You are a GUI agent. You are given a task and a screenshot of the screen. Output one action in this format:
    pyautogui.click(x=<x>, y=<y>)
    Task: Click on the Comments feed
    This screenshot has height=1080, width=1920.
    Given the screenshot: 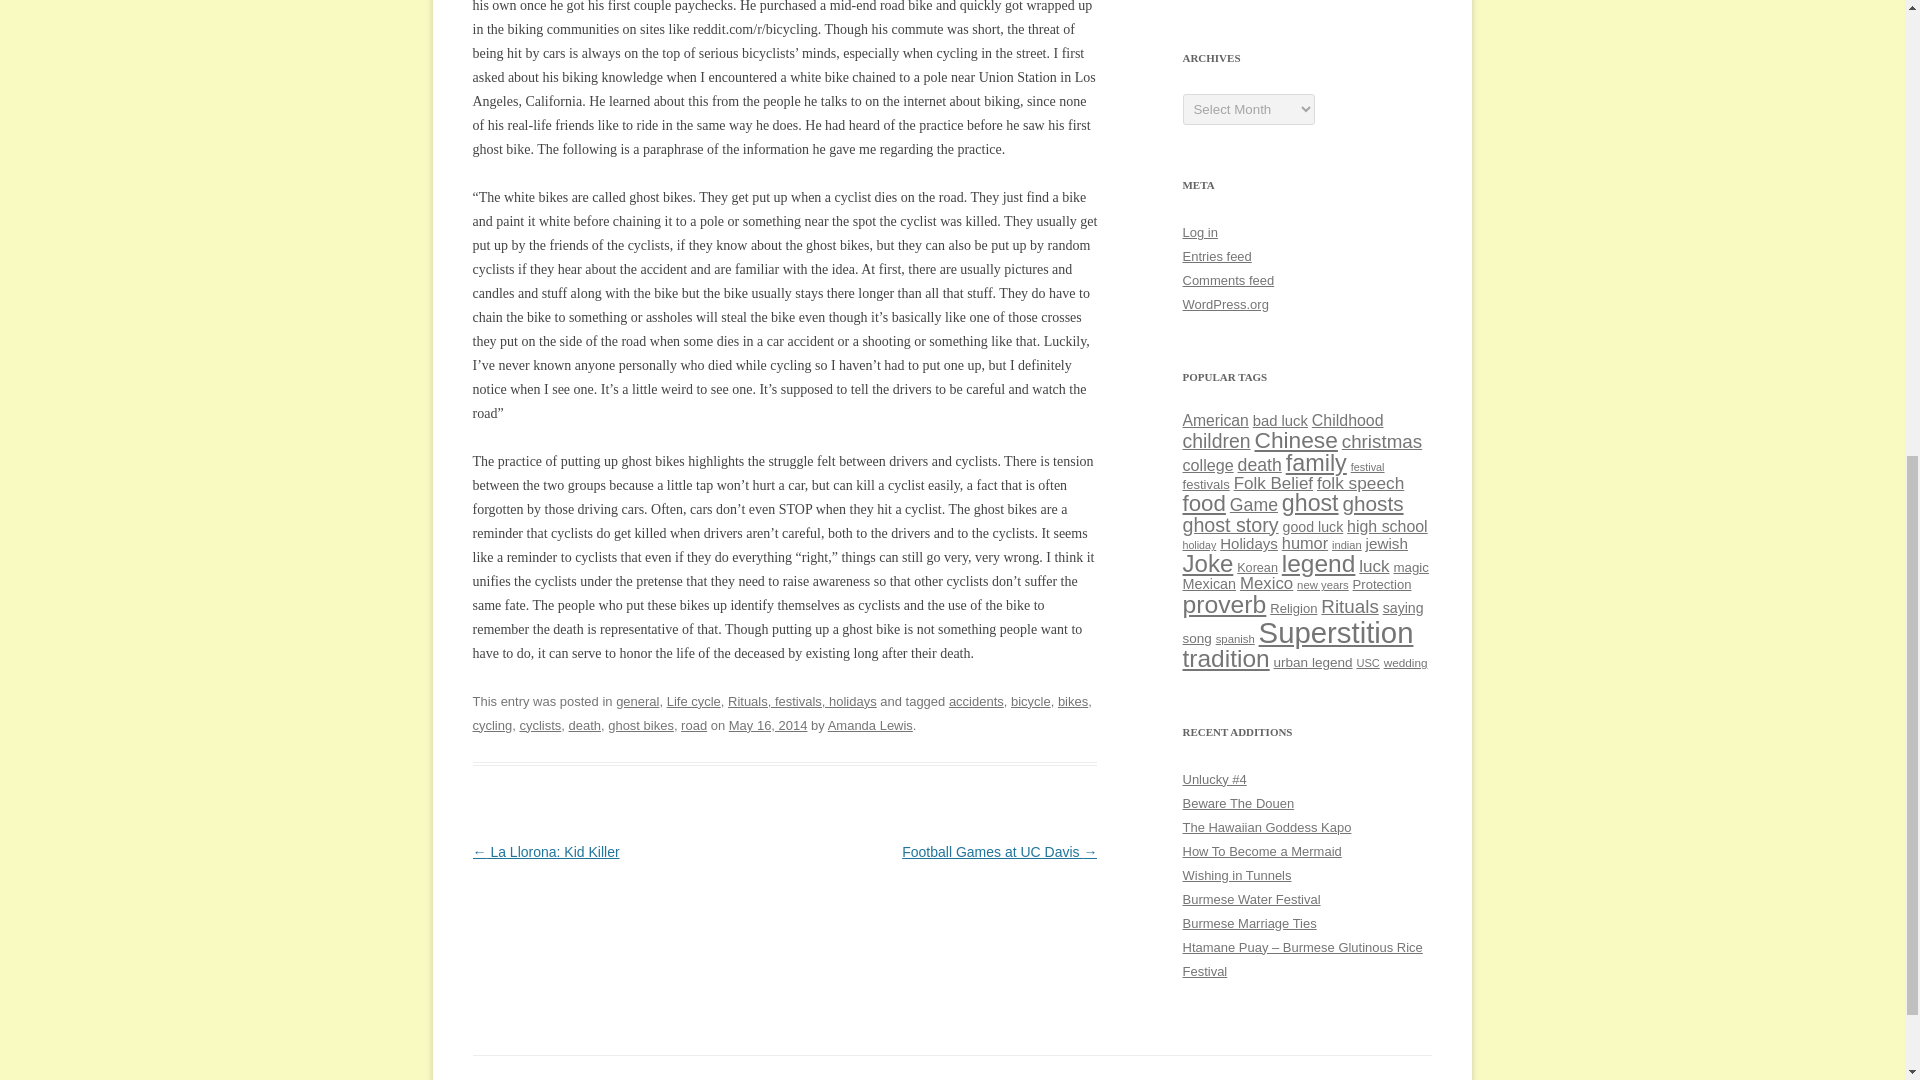 What is the action you would take?
    pyautogui.click(x=1228, y=280)
    